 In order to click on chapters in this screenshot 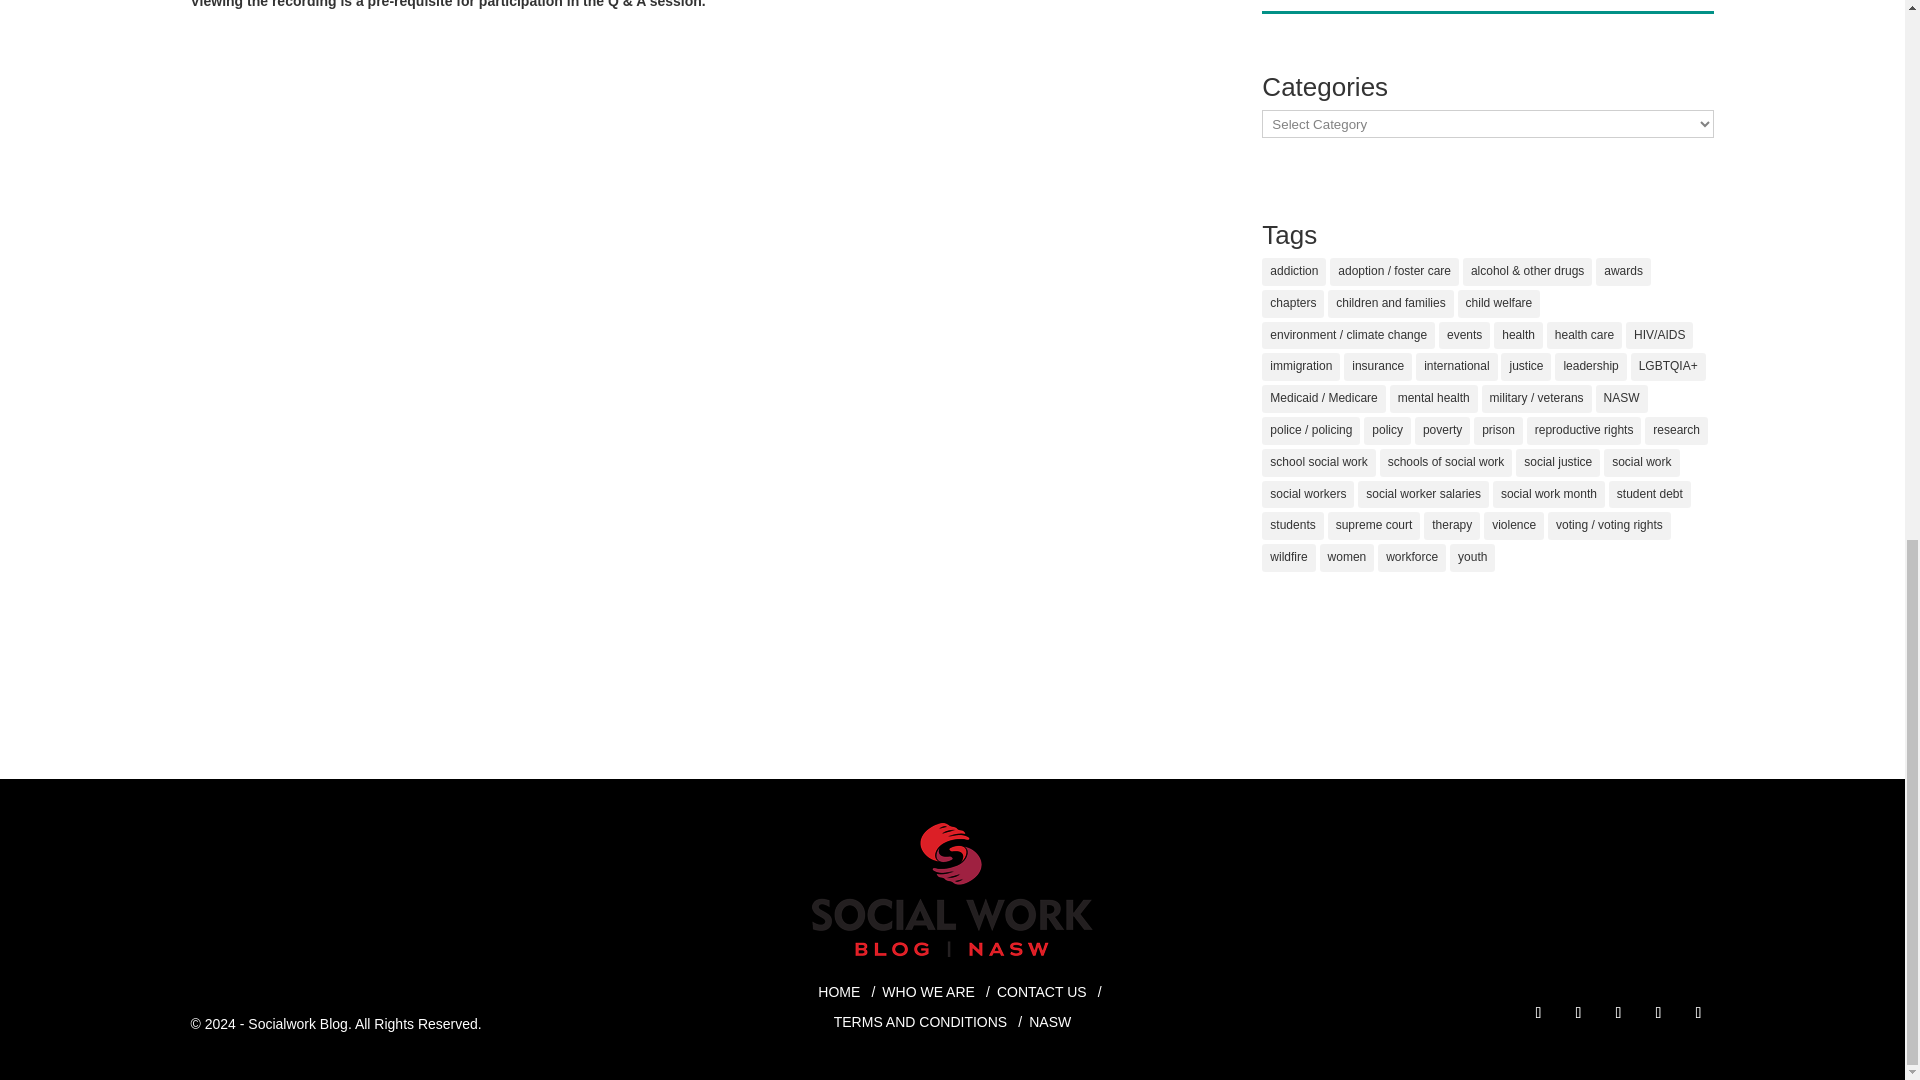, I will do `click(1292, 304)`.